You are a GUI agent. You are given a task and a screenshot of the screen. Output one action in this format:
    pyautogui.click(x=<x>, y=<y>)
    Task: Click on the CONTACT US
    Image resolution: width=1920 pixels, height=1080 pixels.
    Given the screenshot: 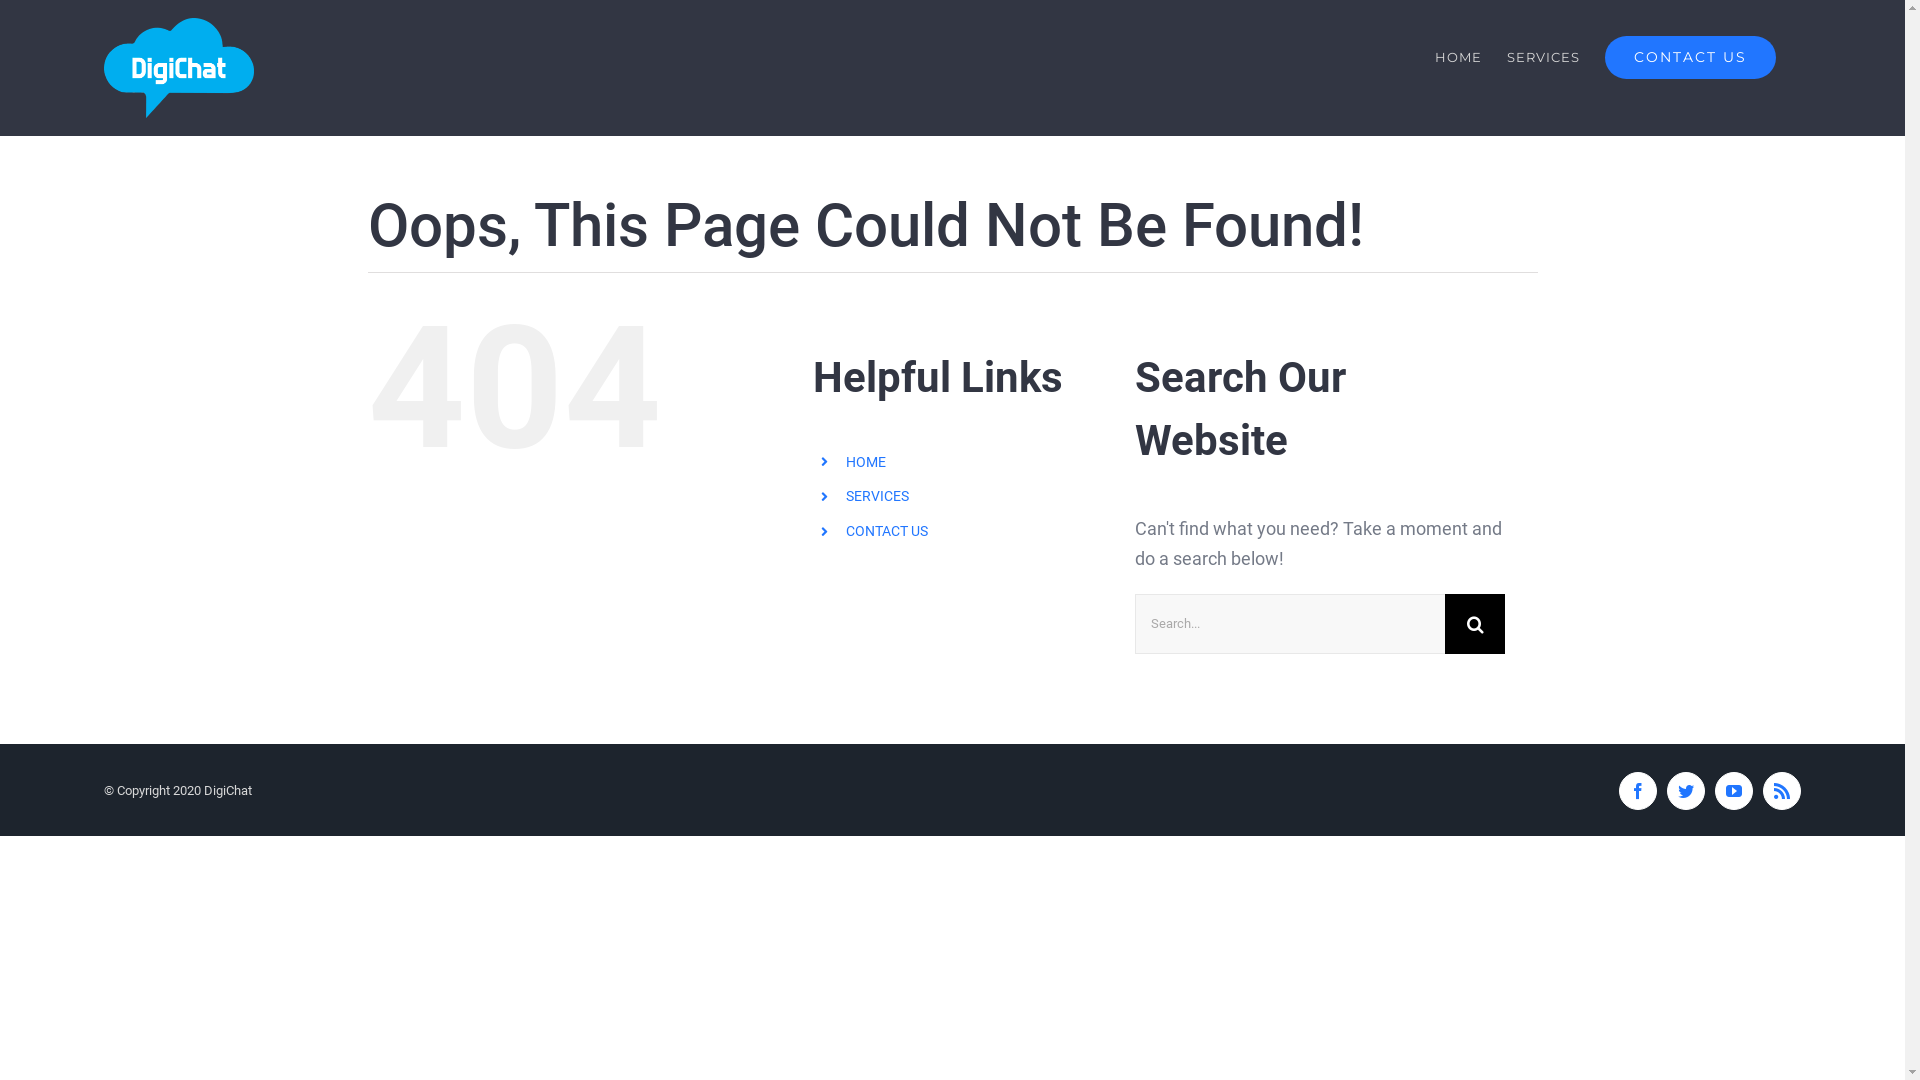 What is the action you would take?
    pyautogui.click(x=1690, y=57)
    